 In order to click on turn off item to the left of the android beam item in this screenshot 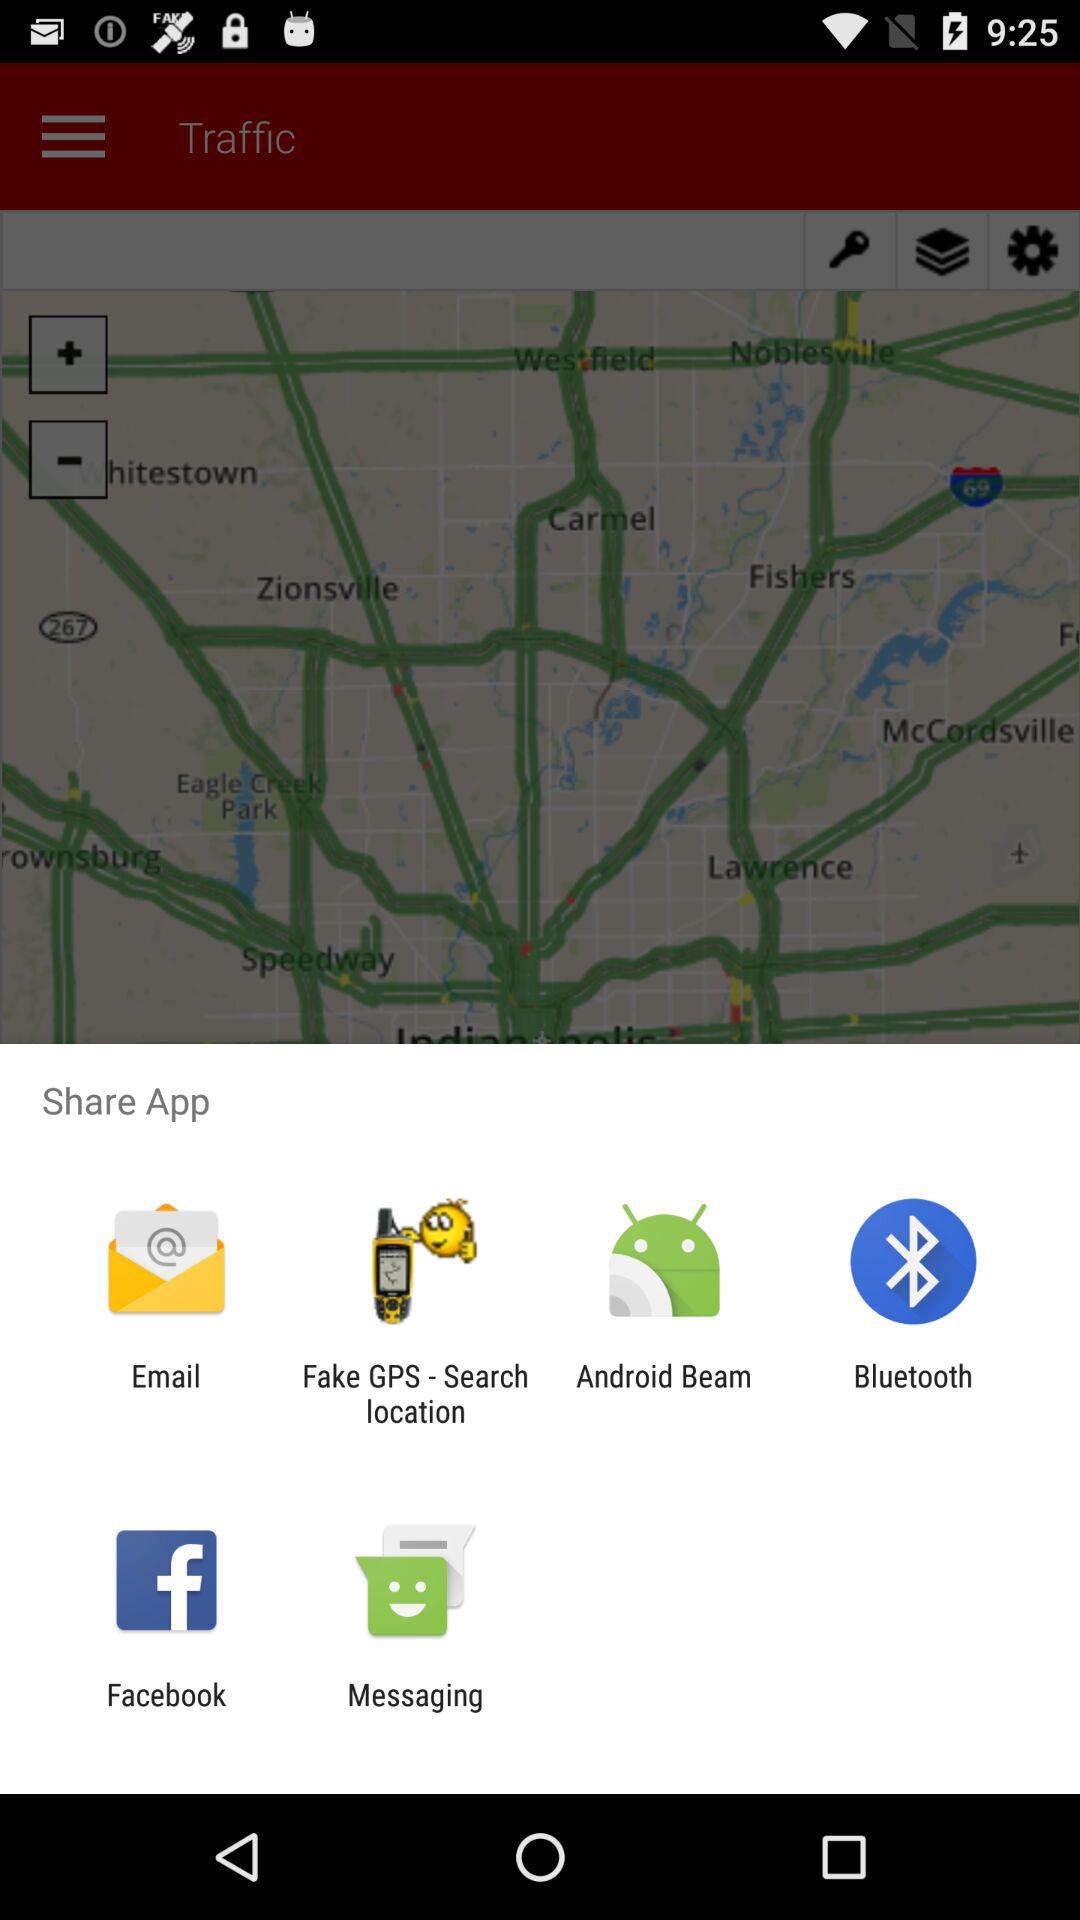, I will do `click(415, 1393)`.